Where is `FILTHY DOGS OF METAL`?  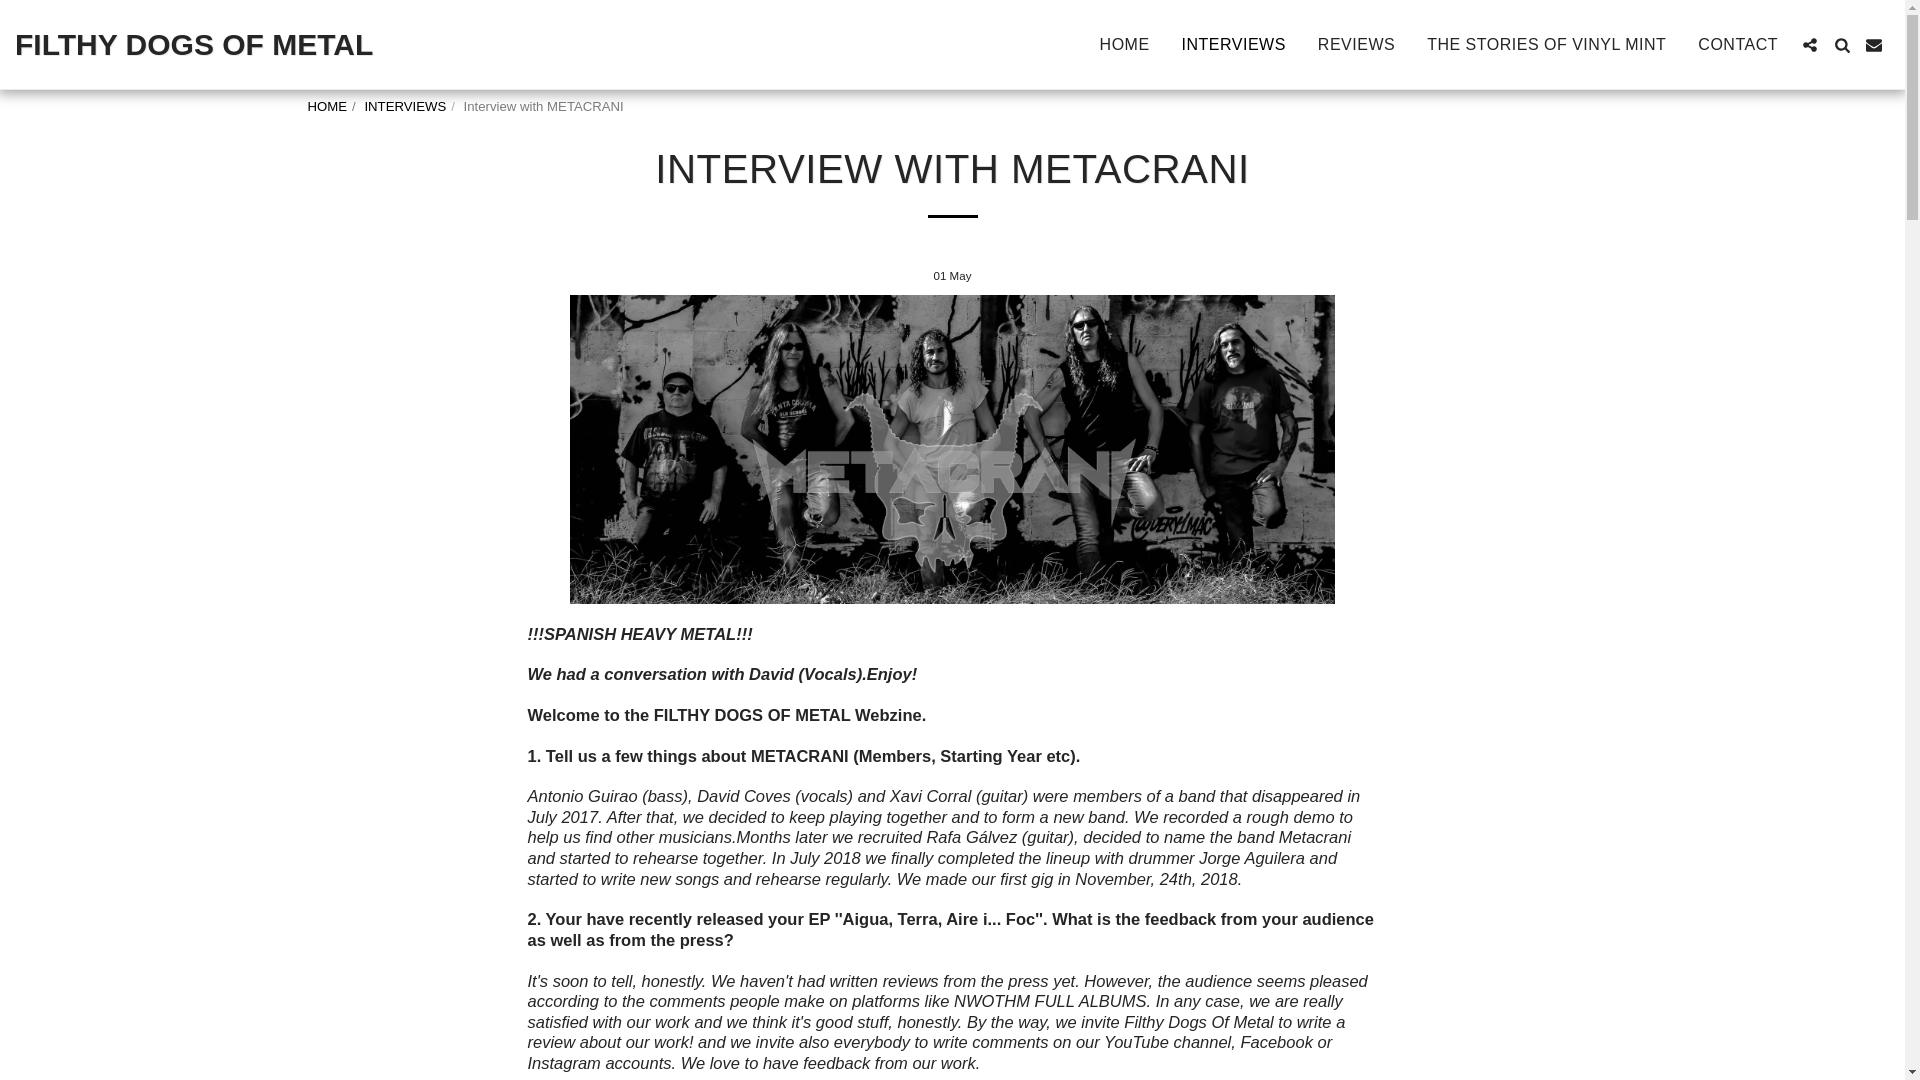
FILTHY DOGS OF METAL is located at coordinates (194, 44).